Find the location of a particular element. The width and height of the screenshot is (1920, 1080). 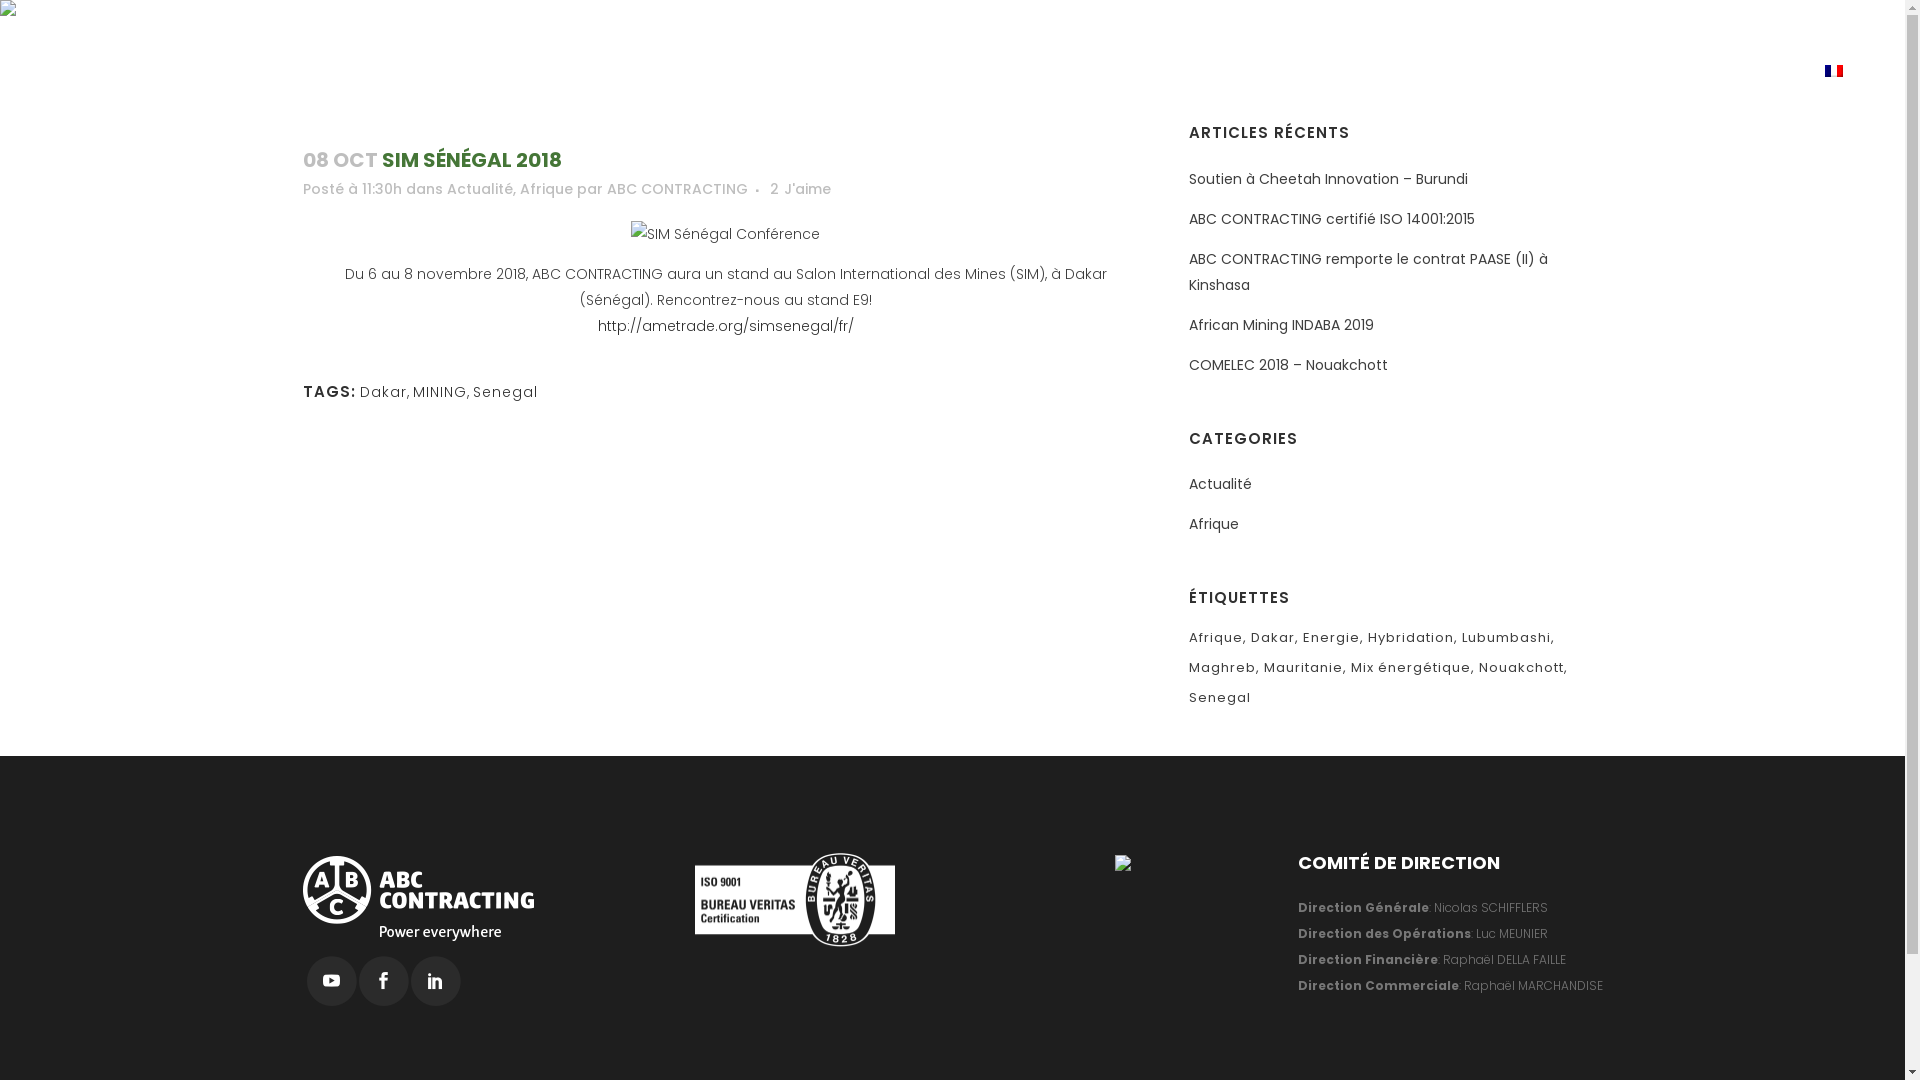

Hybridation is located at coordinates (1413, 638).